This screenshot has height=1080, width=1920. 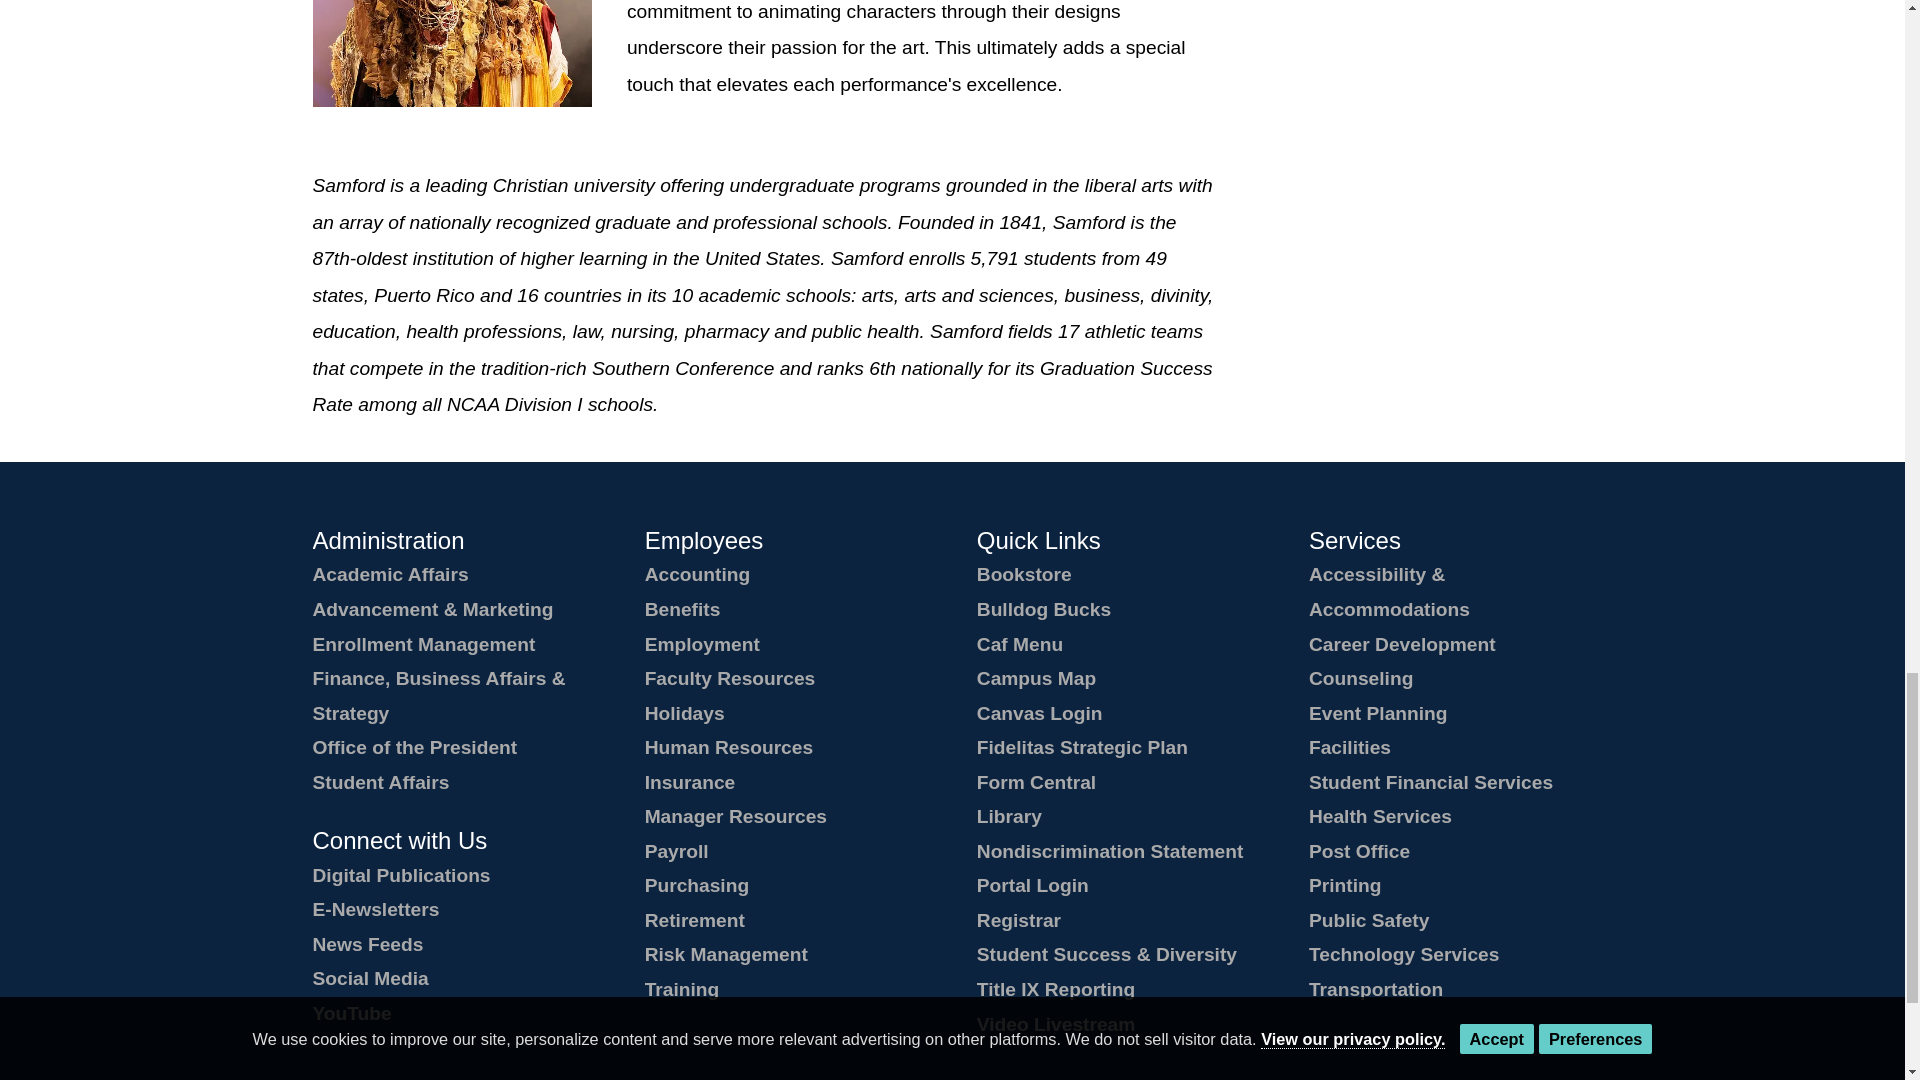 What do you see at coordinates (1431, 782) in the screenshot?
I see `One Stop Student Financial Services` at bounding box center [1431, 782].